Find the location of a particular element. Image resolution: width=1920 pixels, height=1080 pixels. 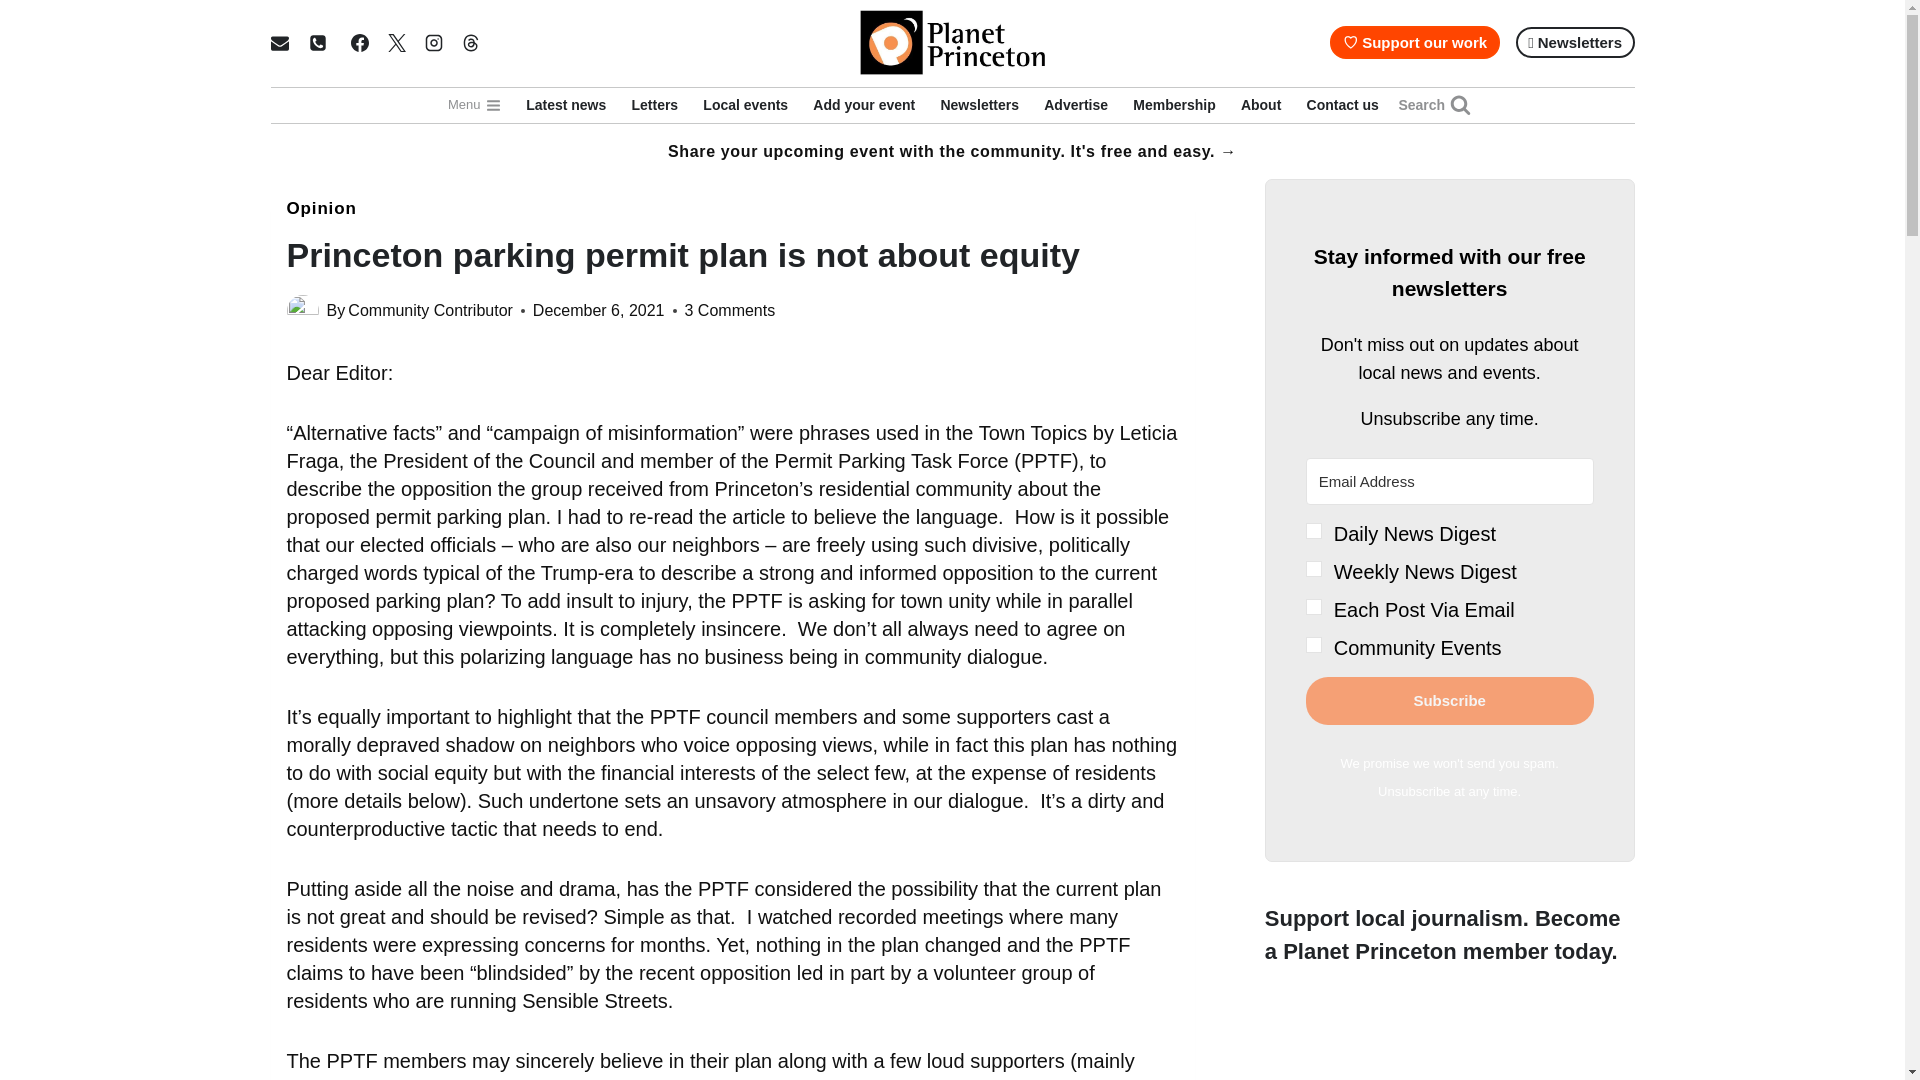

3 Comments is located at coordinates (729, 311).